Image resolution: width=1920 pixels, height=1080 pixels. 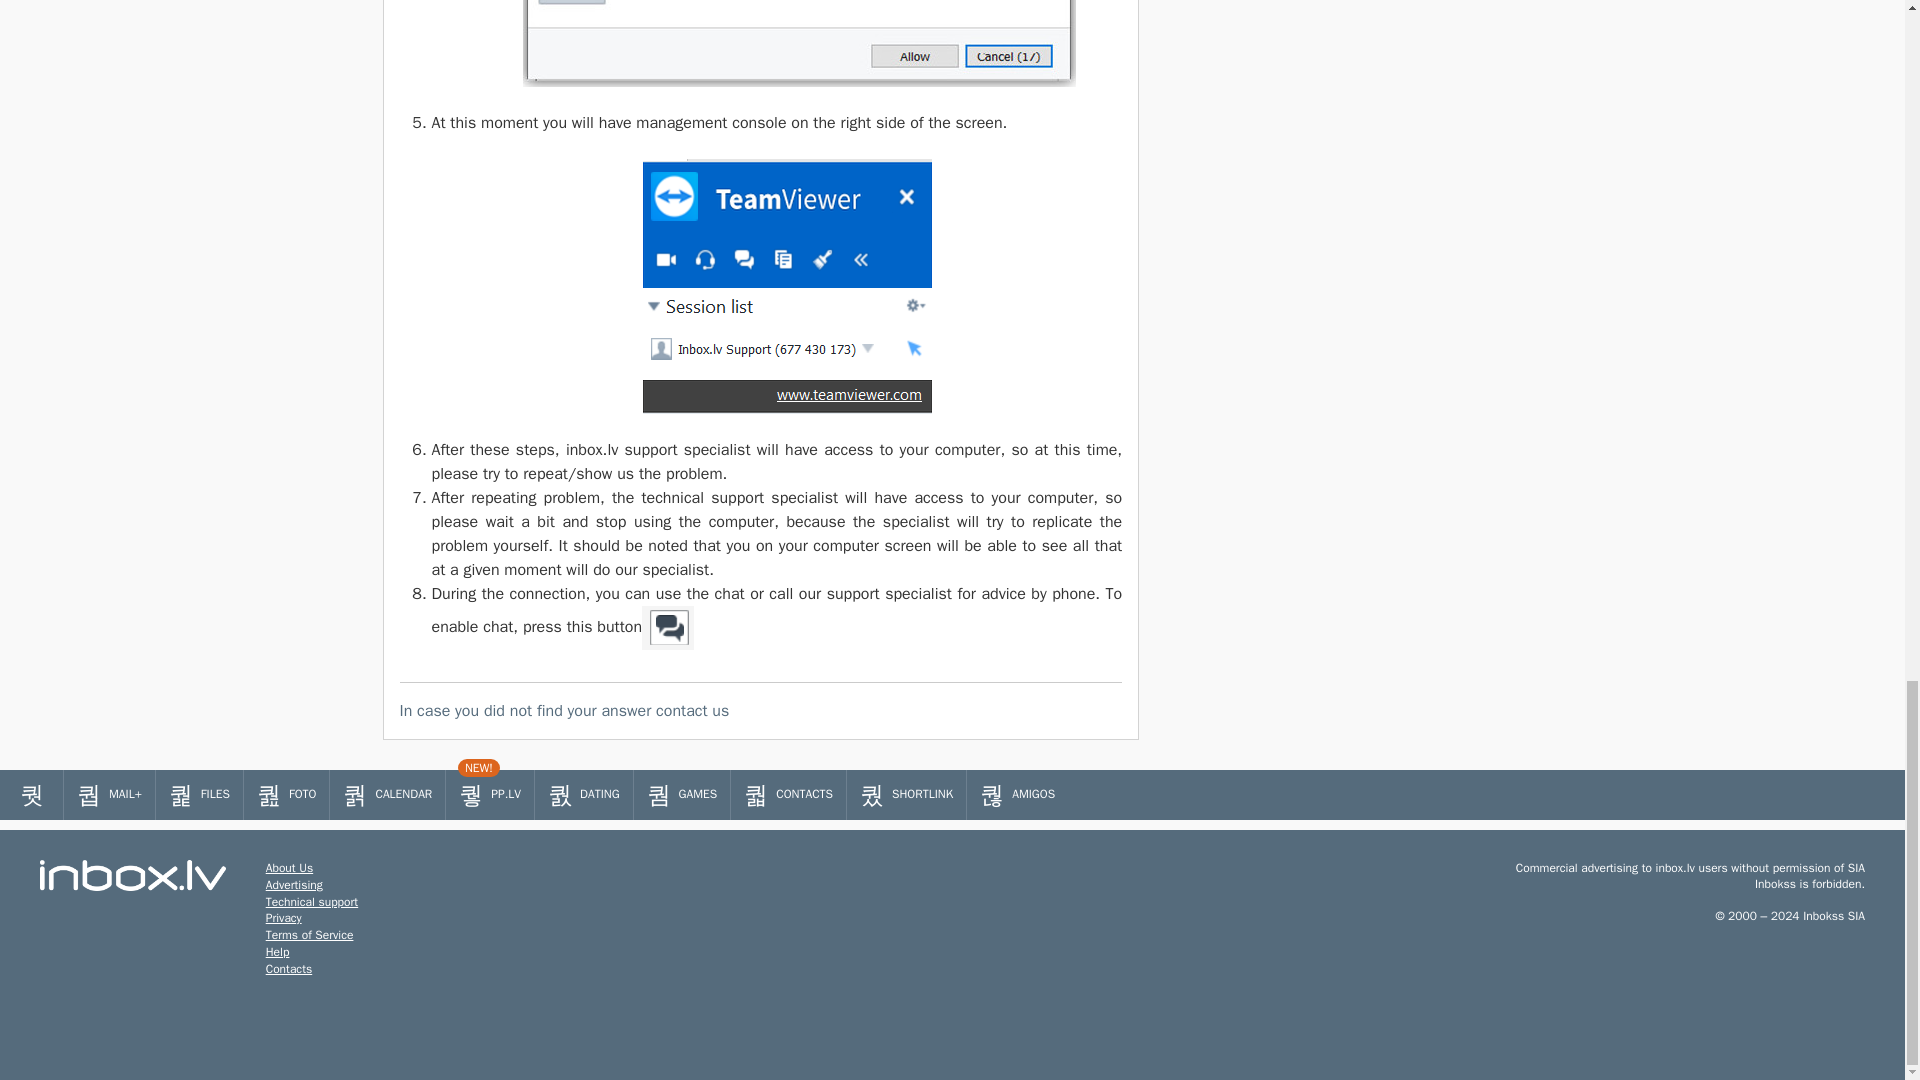 What do you see at coordinates (761, 710) in the screenshot?
I see `In case you did not find your answer contact us` at bounding box center [761, 710].